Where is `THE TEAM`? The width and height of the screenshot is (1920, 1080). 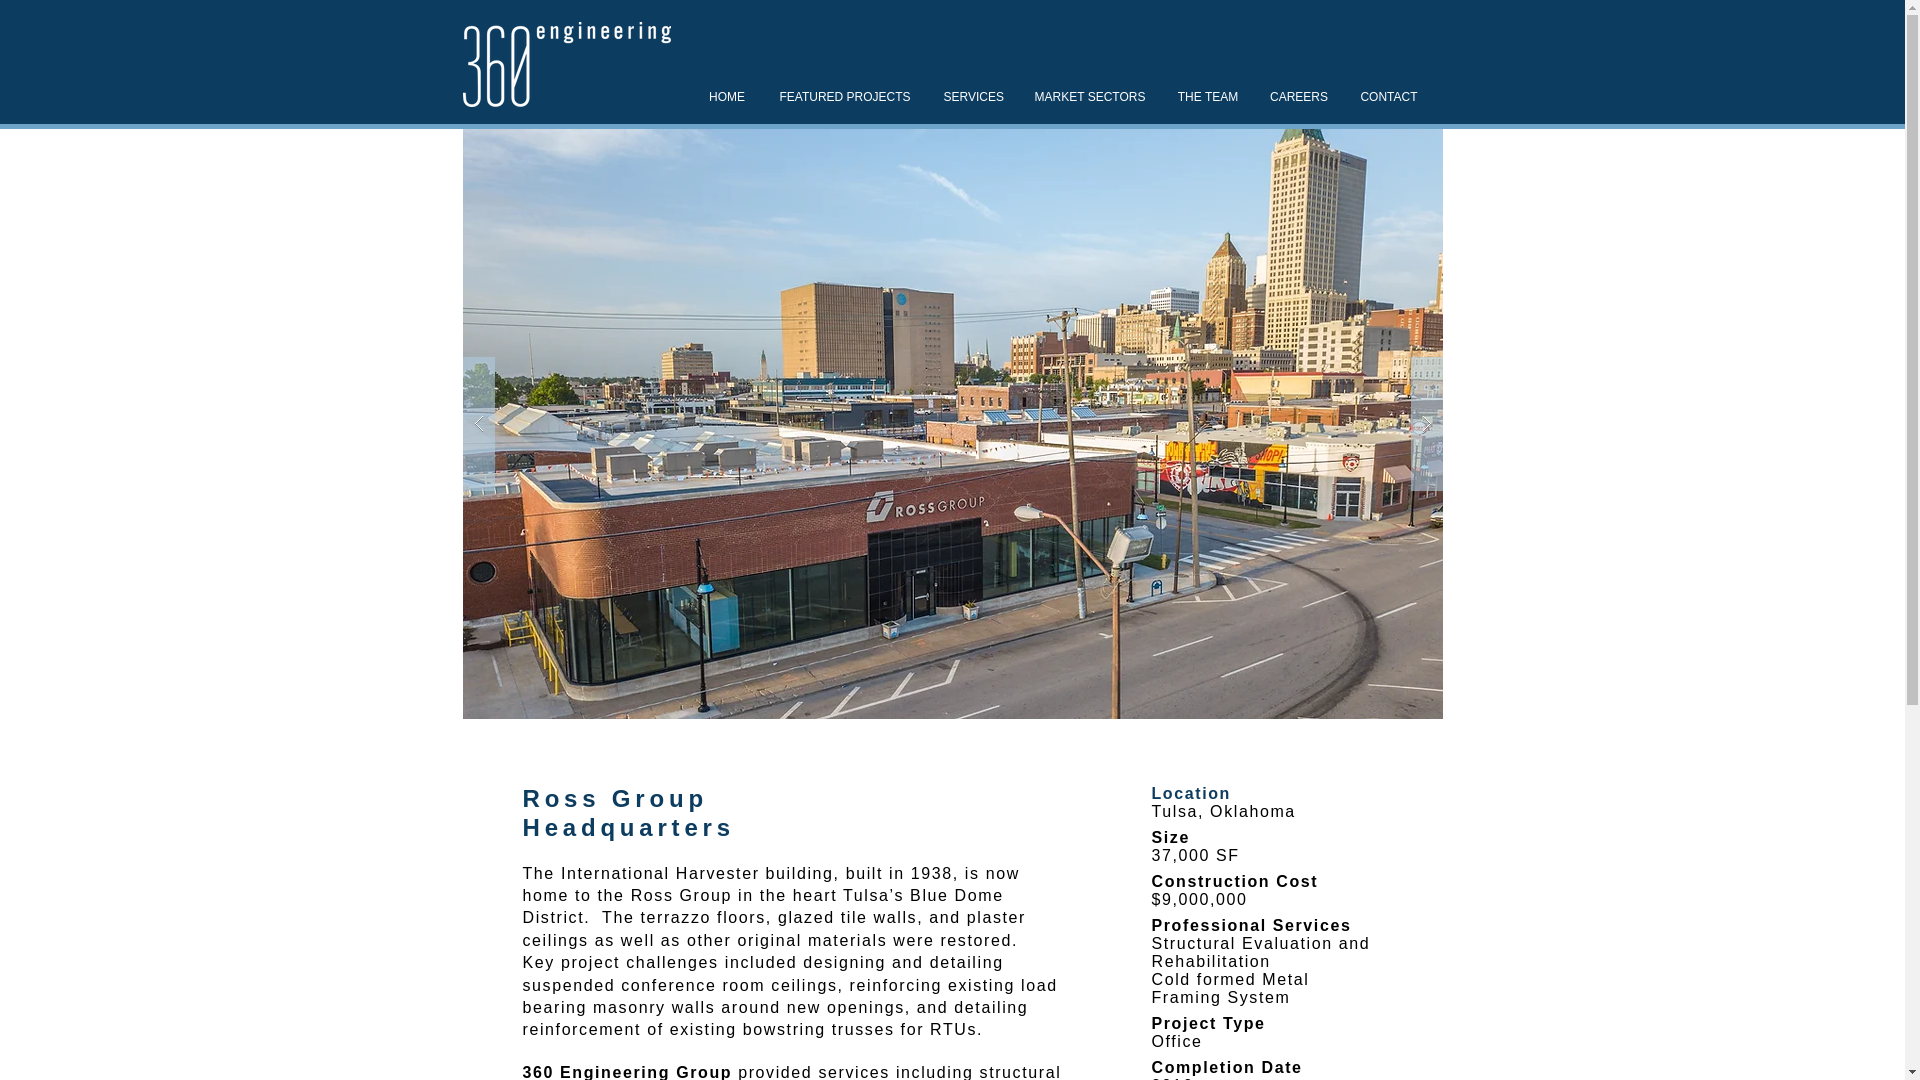
THE TEAM is located at coordinates (1208, 96).